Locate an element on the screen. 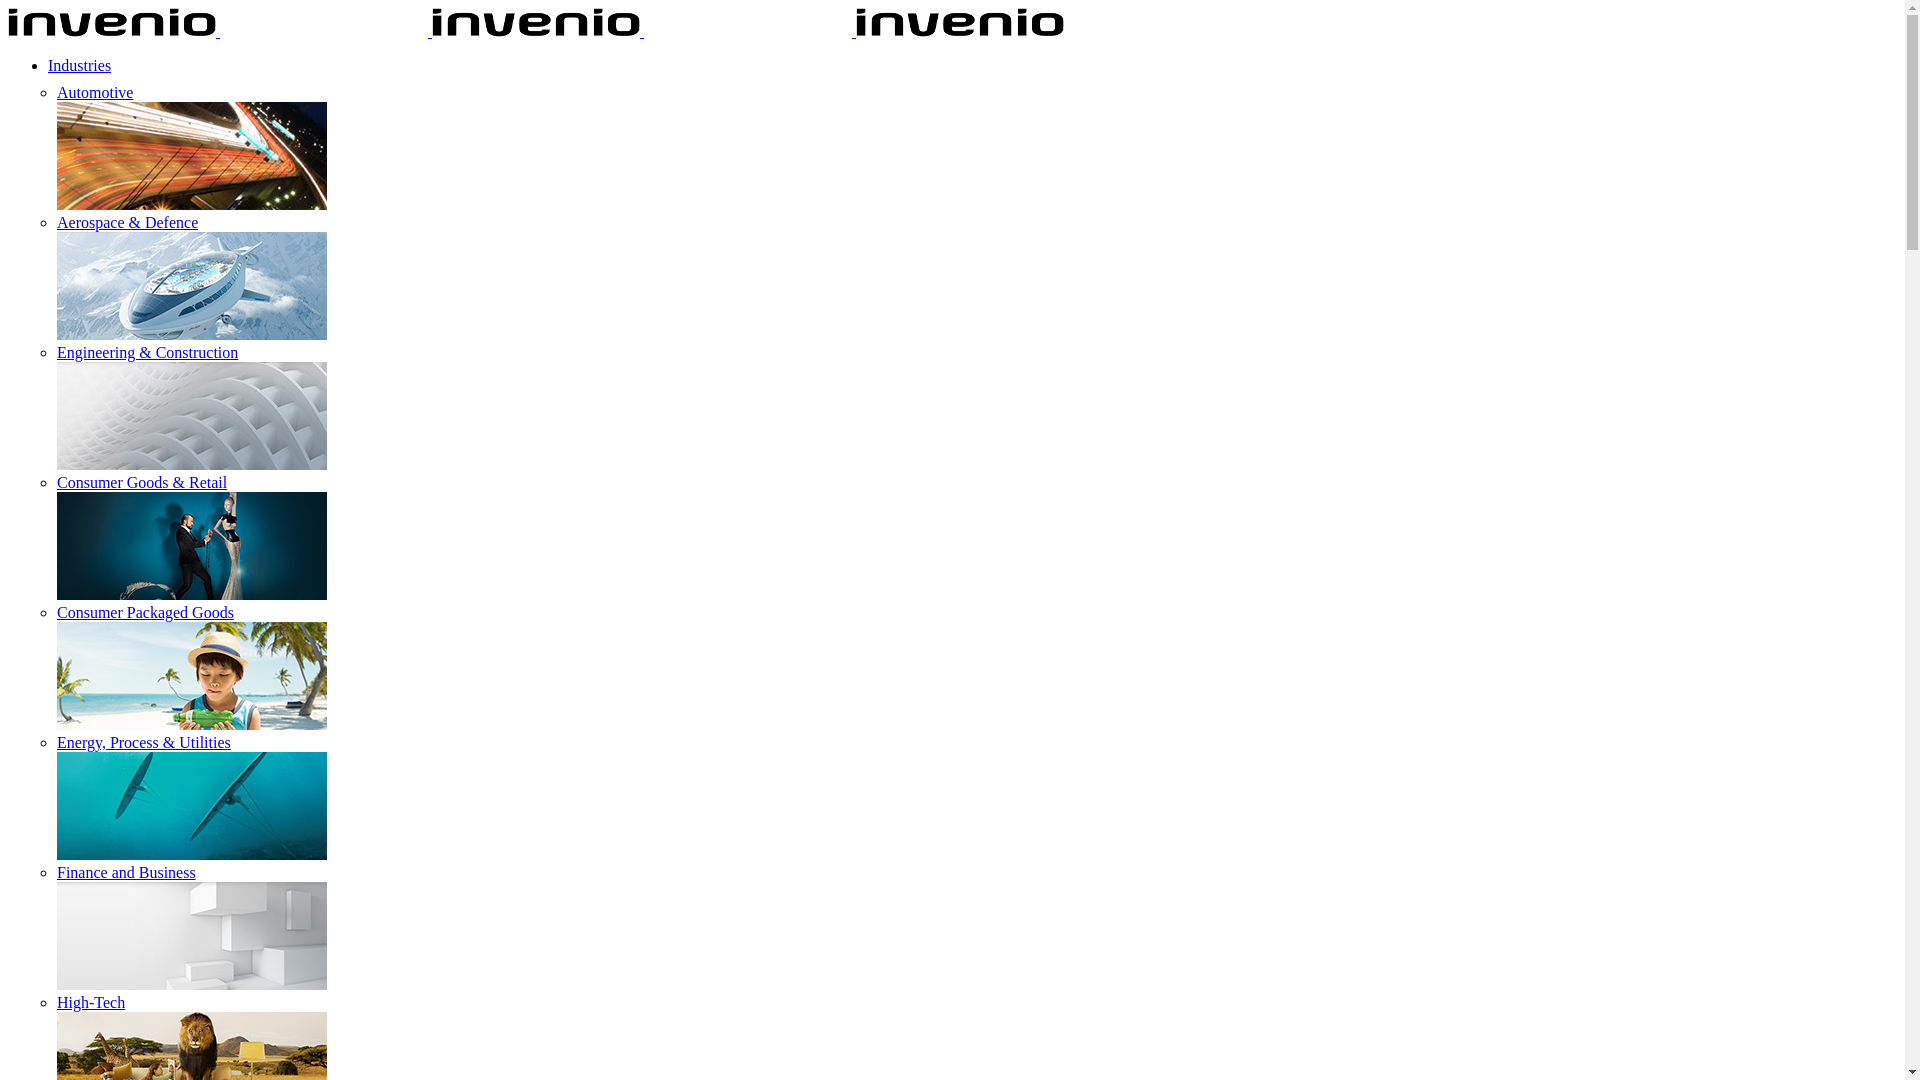 This screenshot has width=1920, height=1080. Engineering & Construction is located at coordinates (148, 352).